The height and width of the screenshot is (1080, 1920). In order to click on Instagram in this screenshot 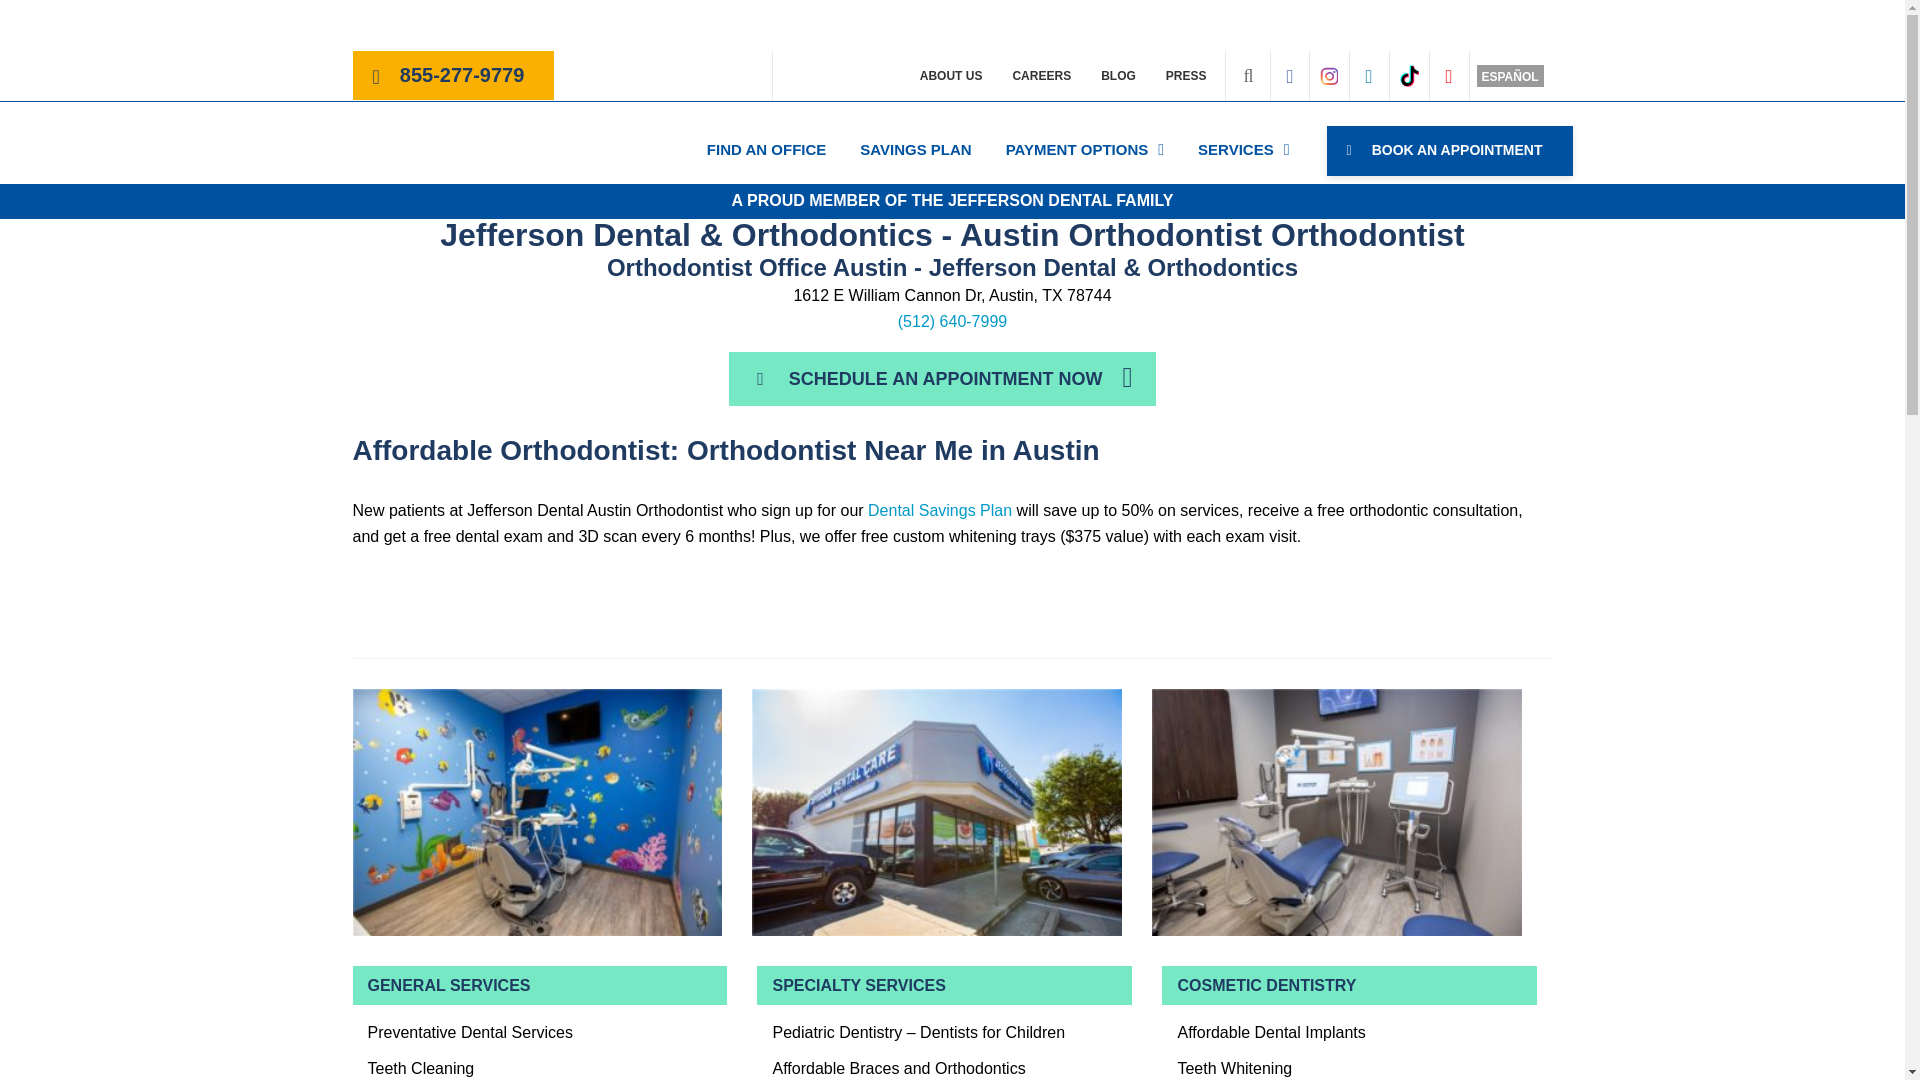, I will do `click(1328, 75)`.